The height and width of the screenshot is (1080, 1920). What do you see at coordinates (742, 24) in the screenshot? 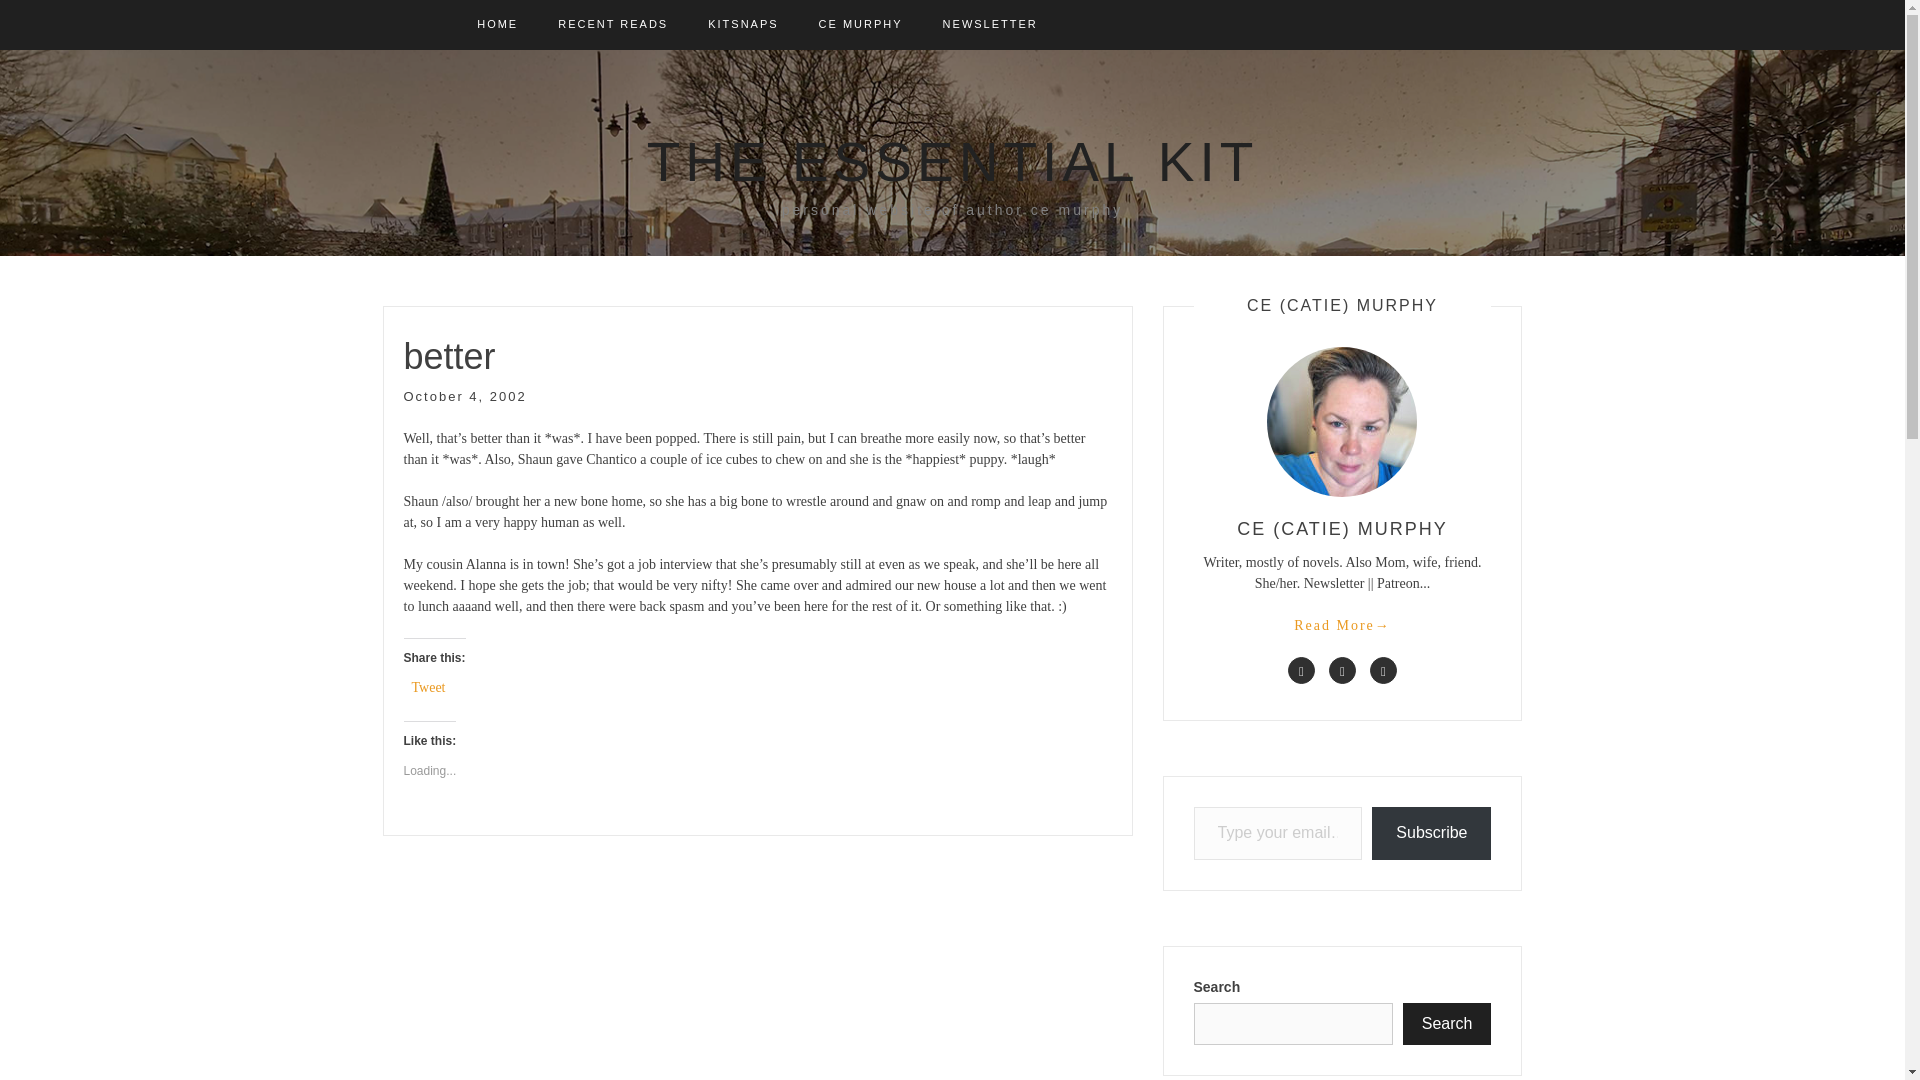
I see `KITSNAPS` at bounding box center [742, 24].